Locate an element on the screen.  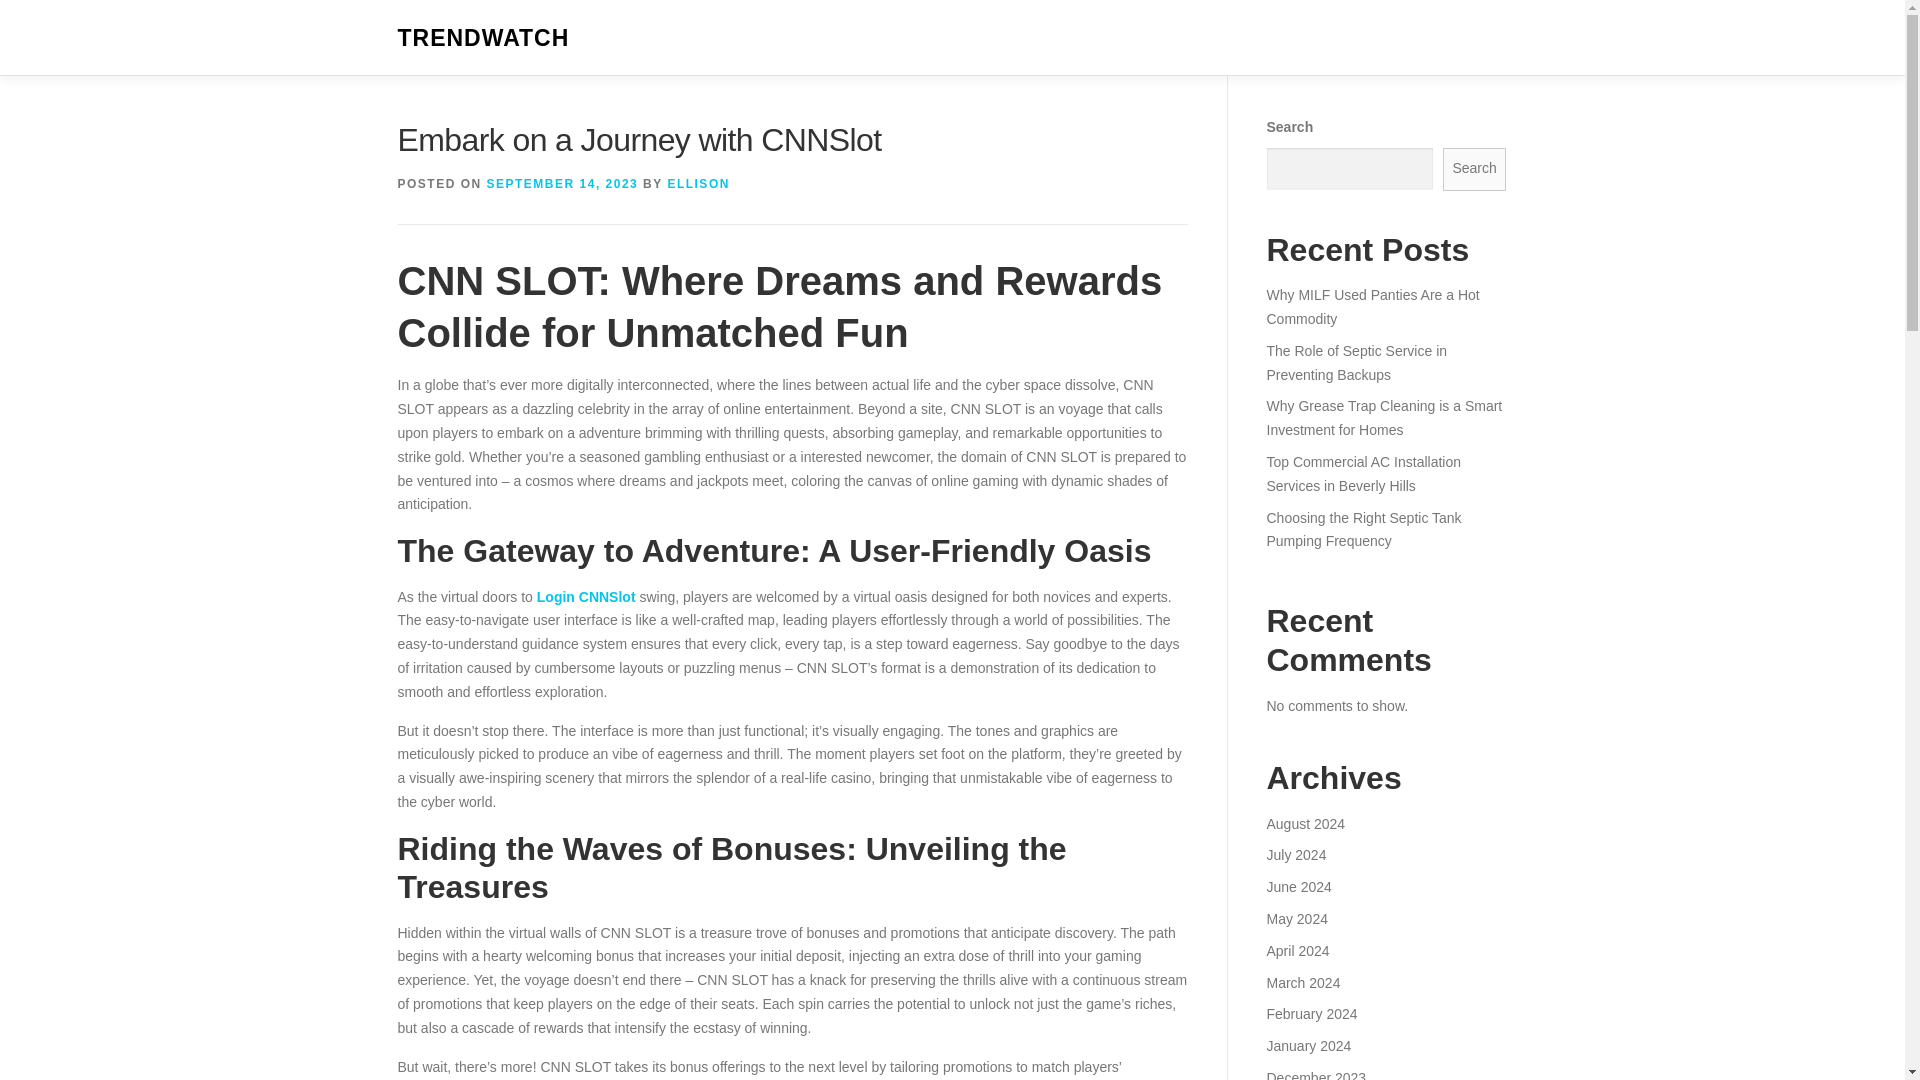
March 2024 is located at coordinates (1302, 982).